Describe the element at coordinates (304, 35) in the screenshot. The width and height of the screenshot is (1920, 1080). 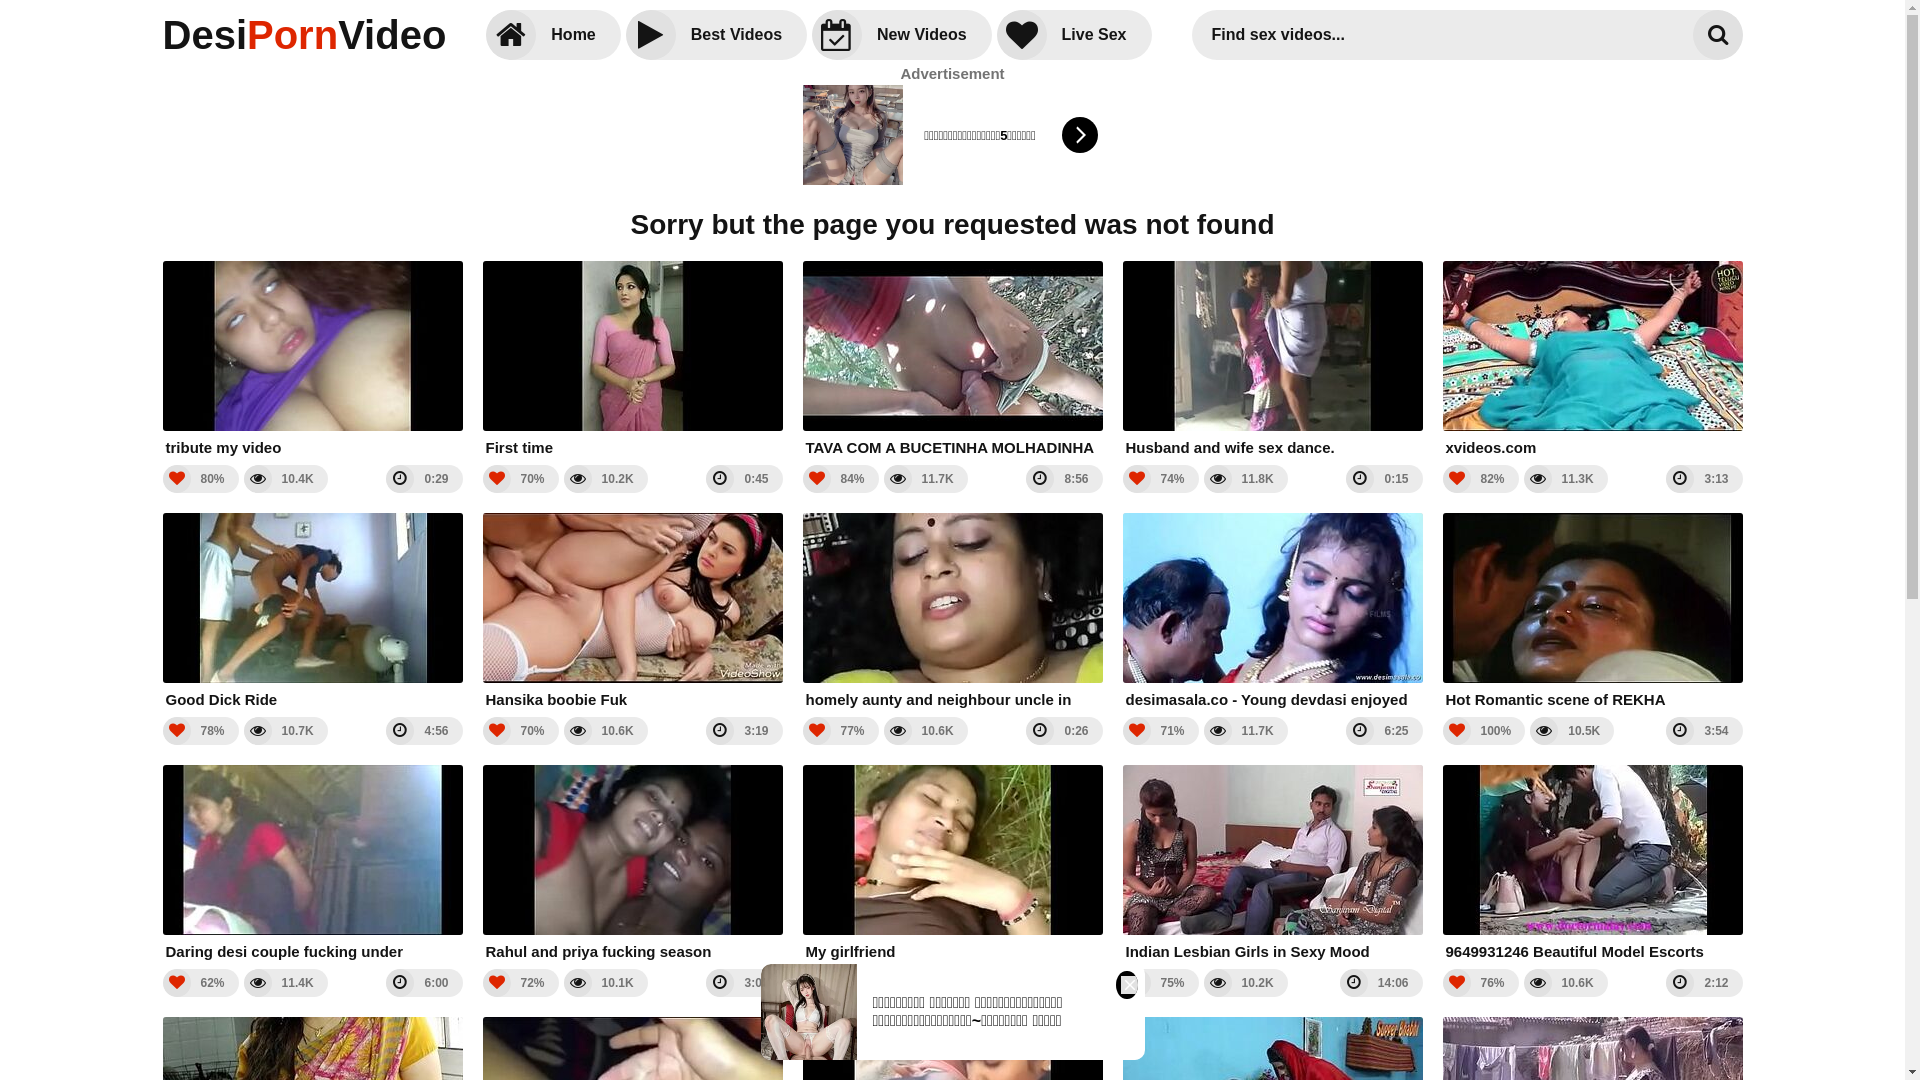
I see `DesiPornVideo` at that location.